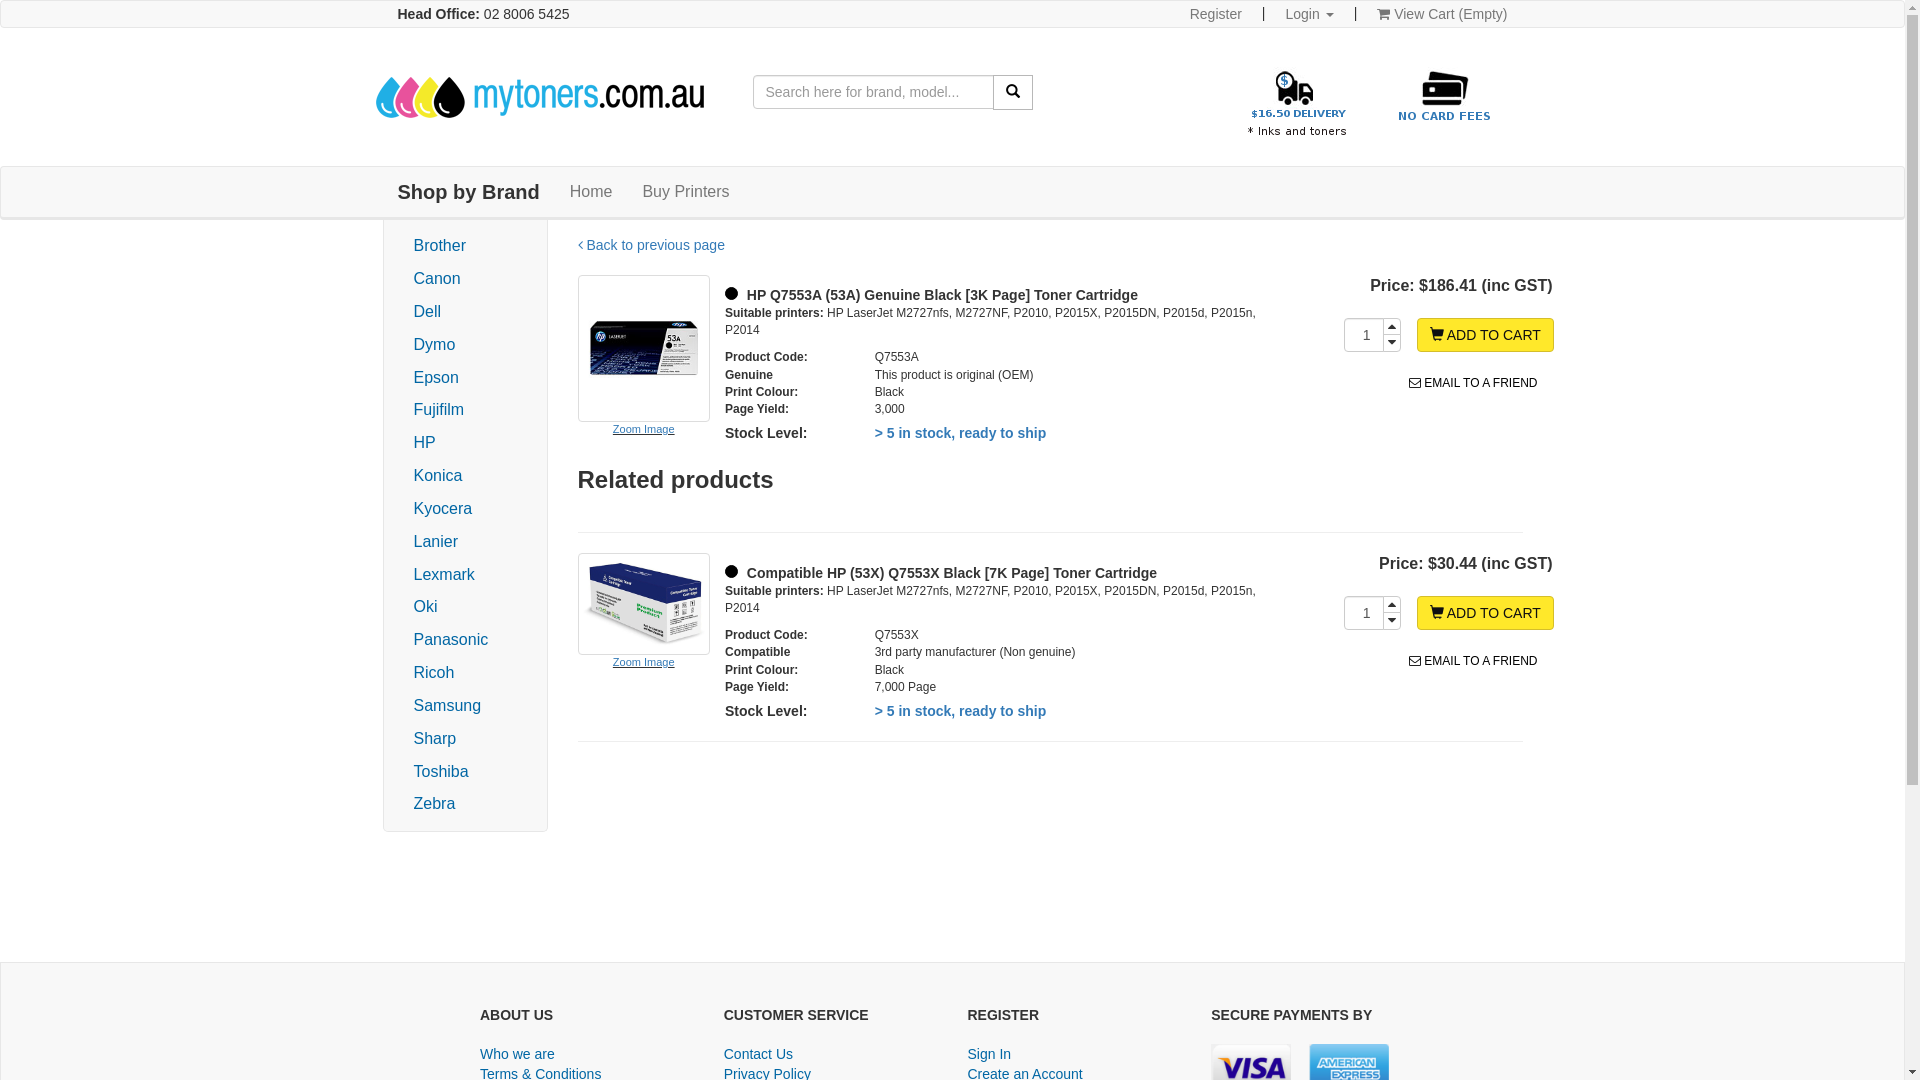 The height and width of the screenshot is (1080, 1920). Describe the element at coordinates (990, 1056) in the screenshot. I see `Sign In` at that location.